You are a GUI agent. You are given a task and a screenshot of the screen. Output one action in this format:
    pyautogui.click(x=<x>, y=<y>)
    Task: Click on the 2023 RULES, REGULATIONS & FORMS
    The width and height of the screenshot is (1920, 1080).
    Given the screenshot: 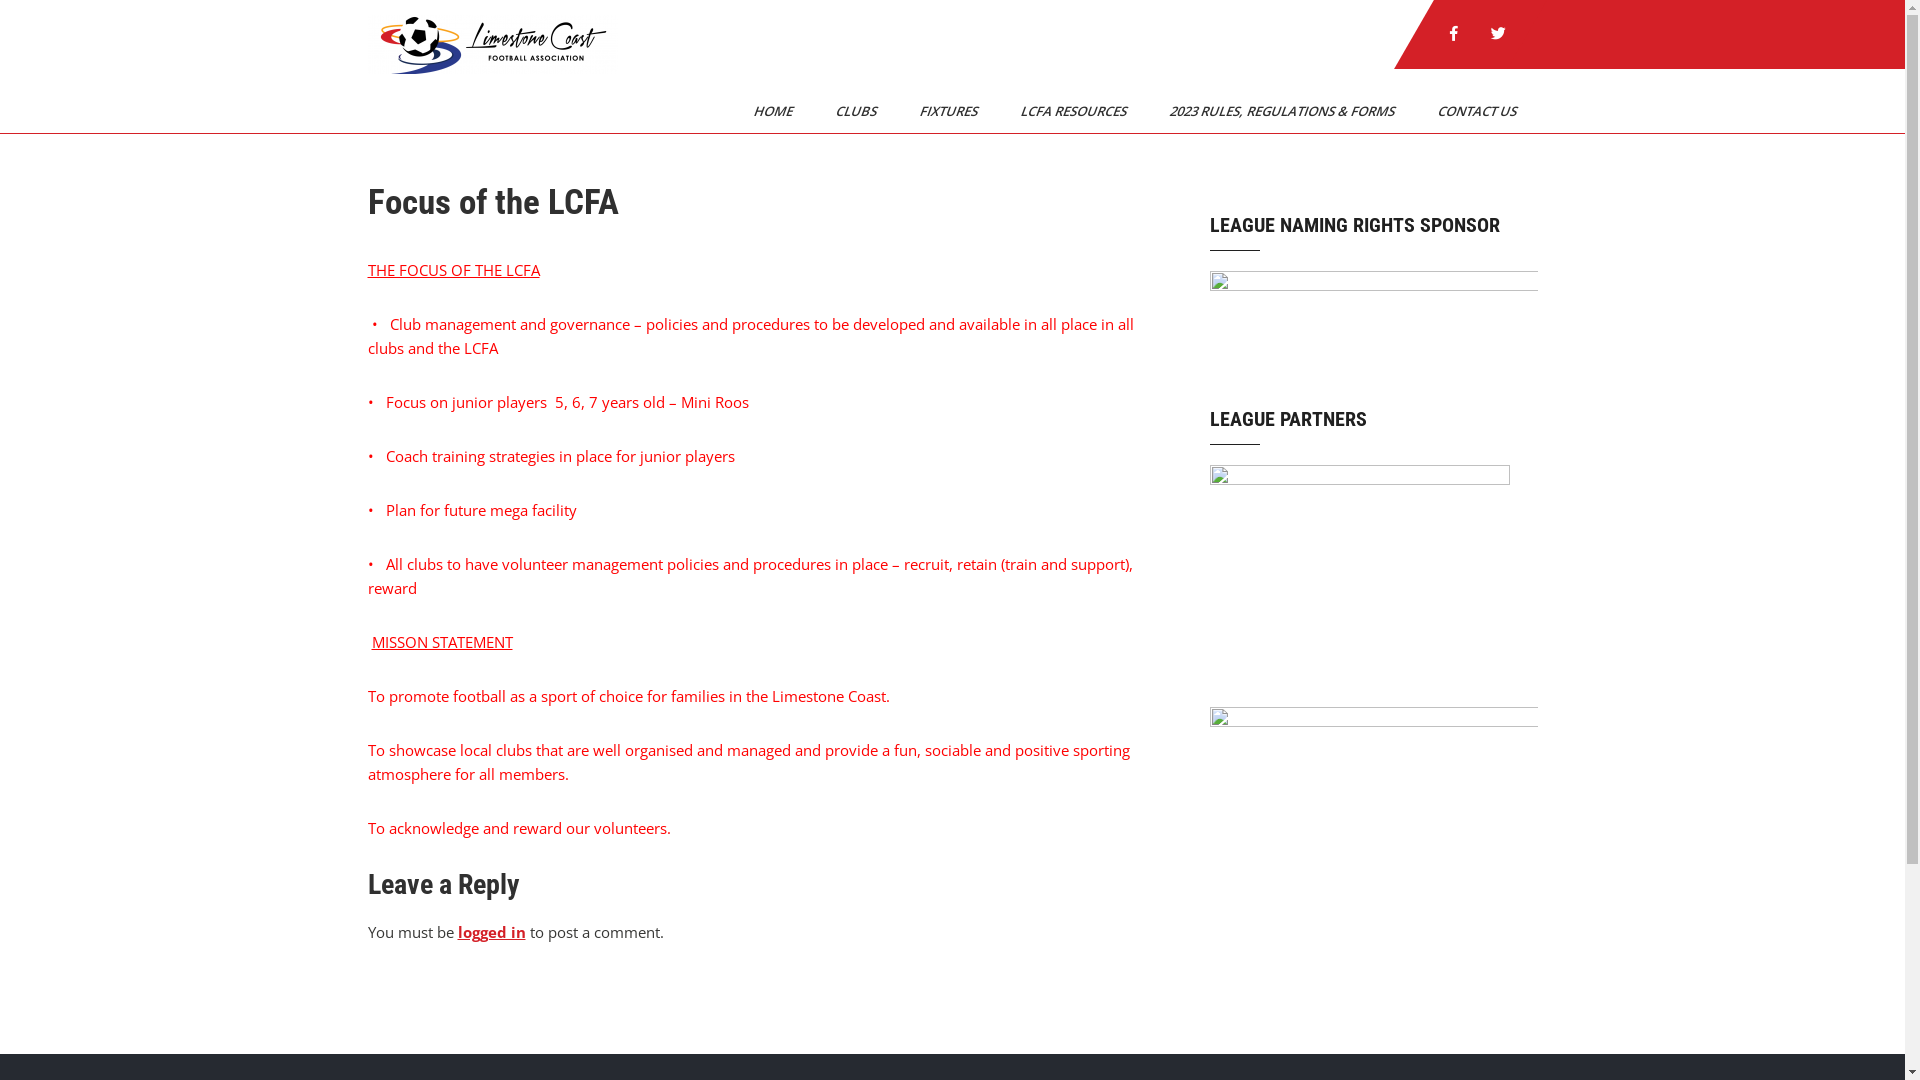 What is the action you would take?
    pyautogui.click(x=1274, y=111)
    